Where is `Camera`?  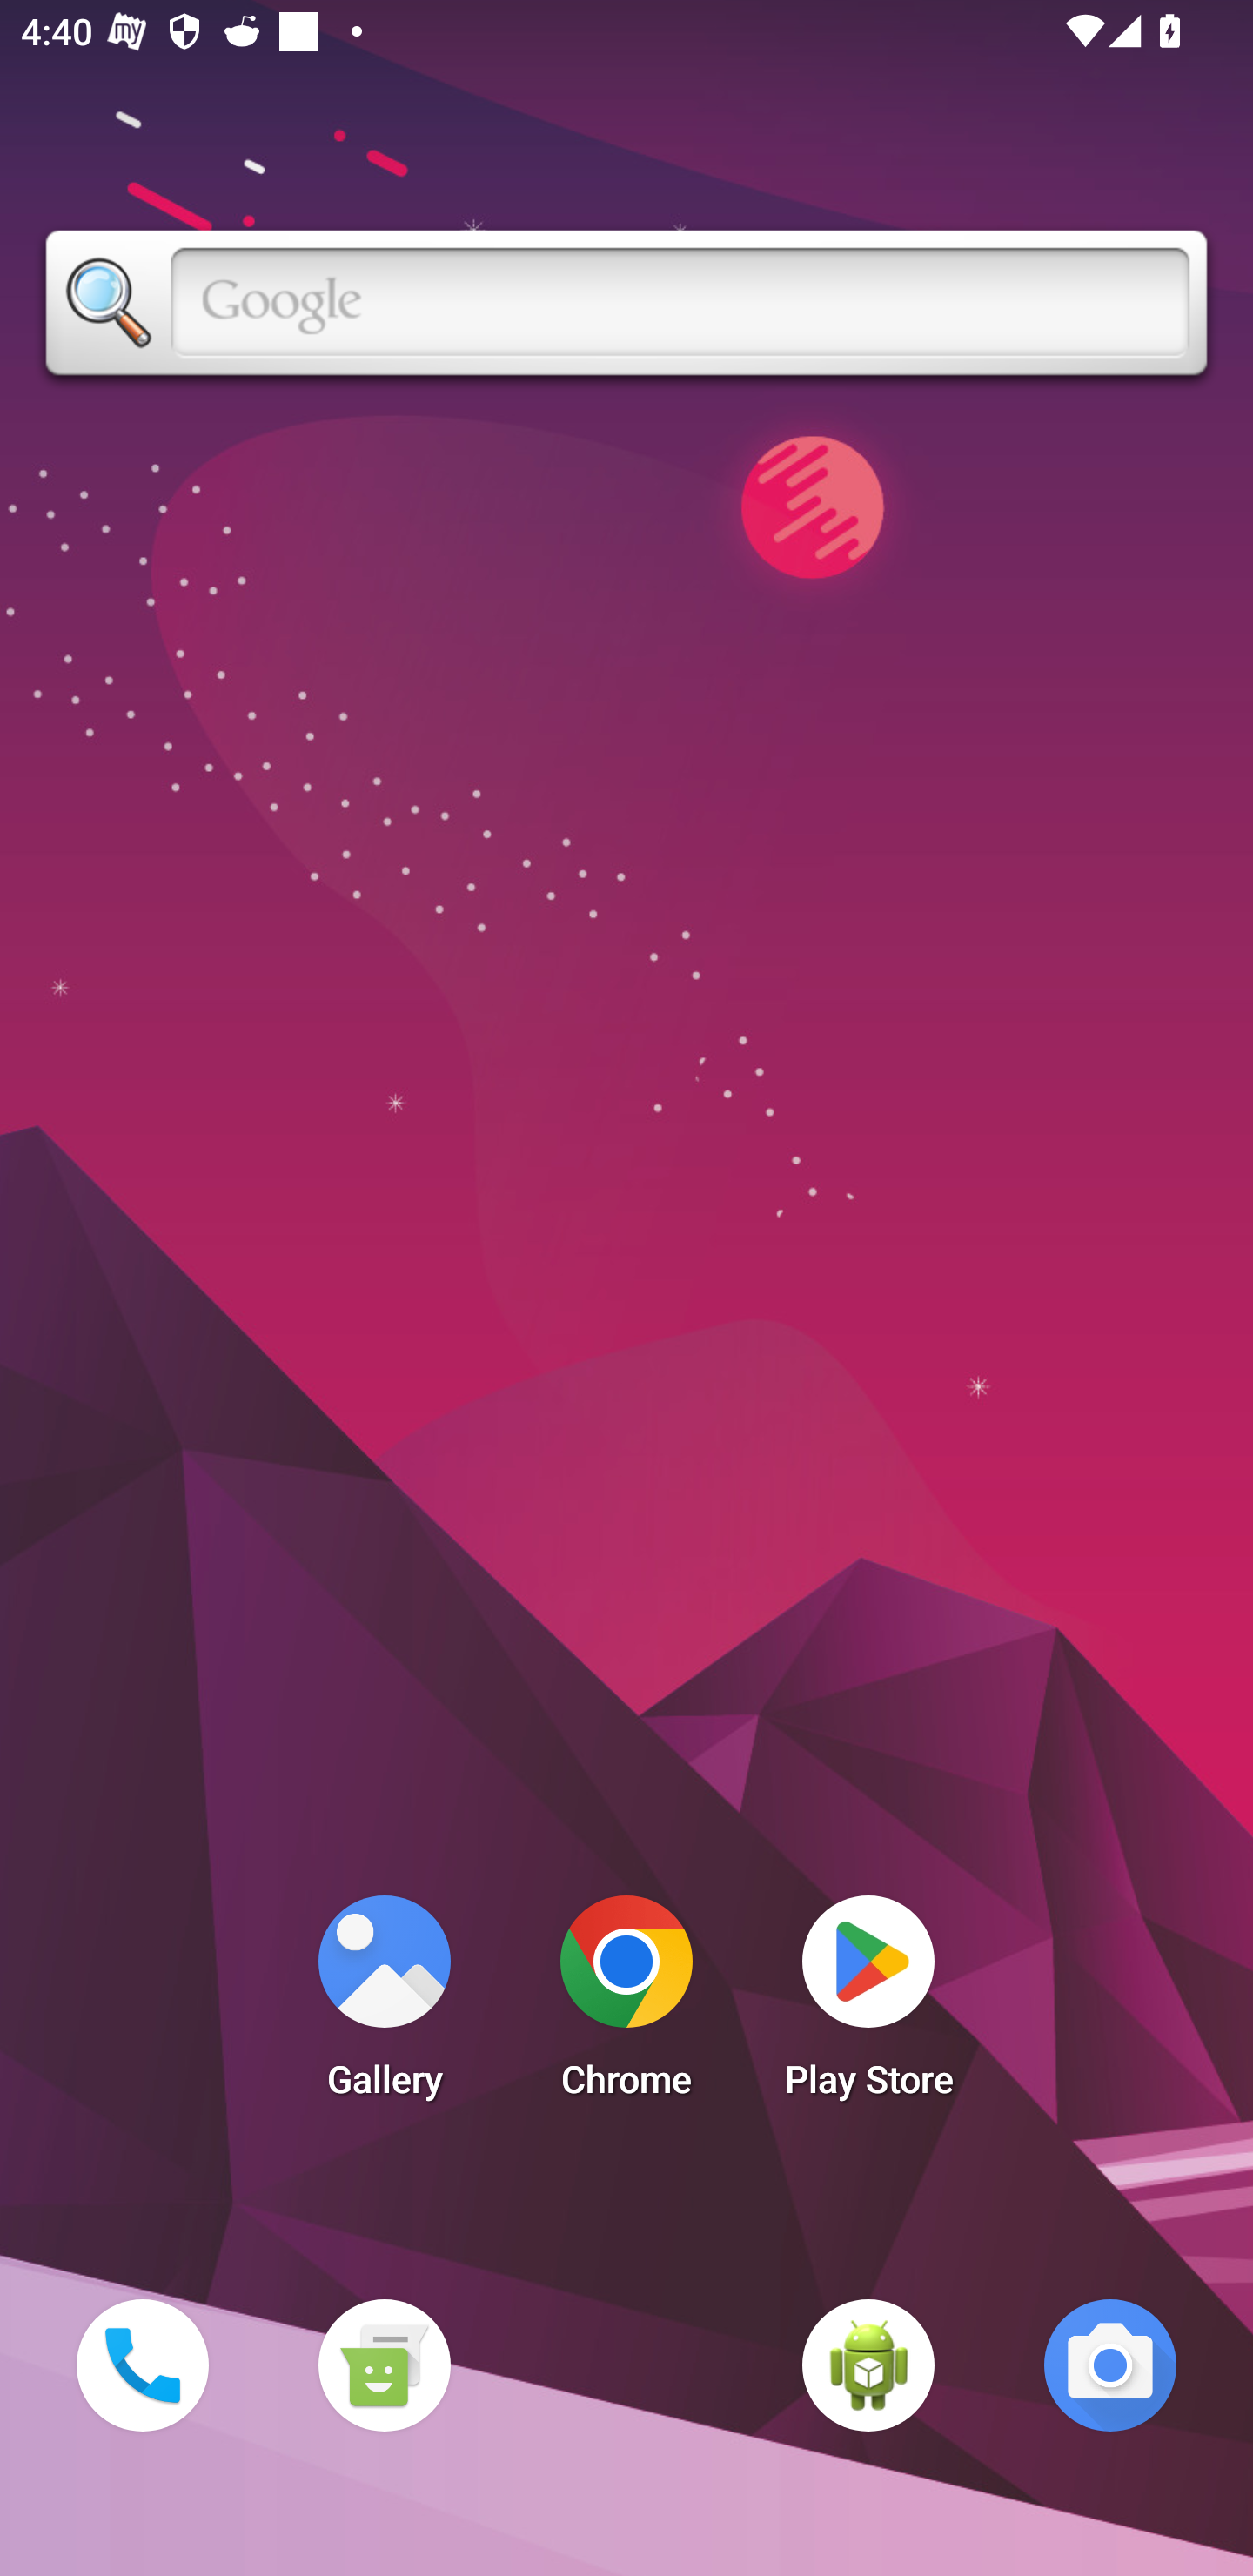 Camera is located at coordinates (1110, 2365).